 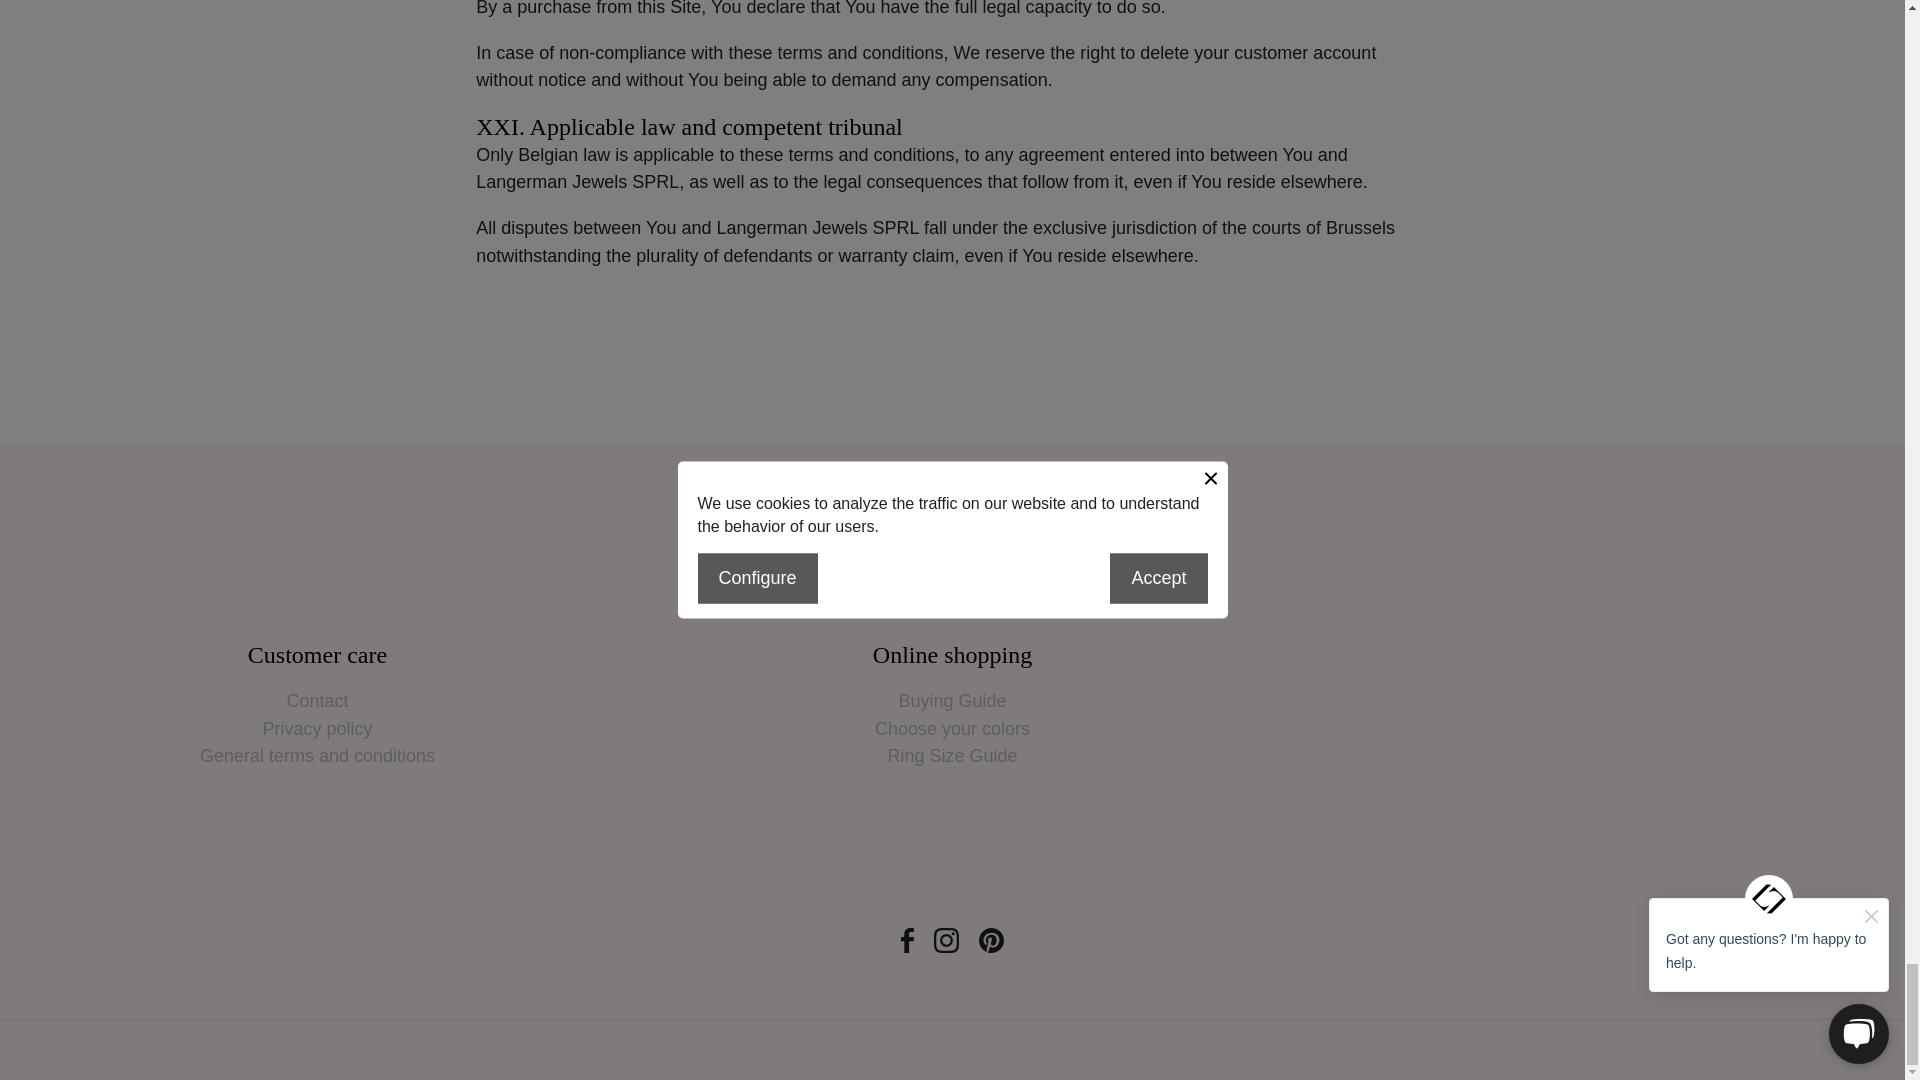 I want to click on Choose your colors, so click(x=952, y=730).